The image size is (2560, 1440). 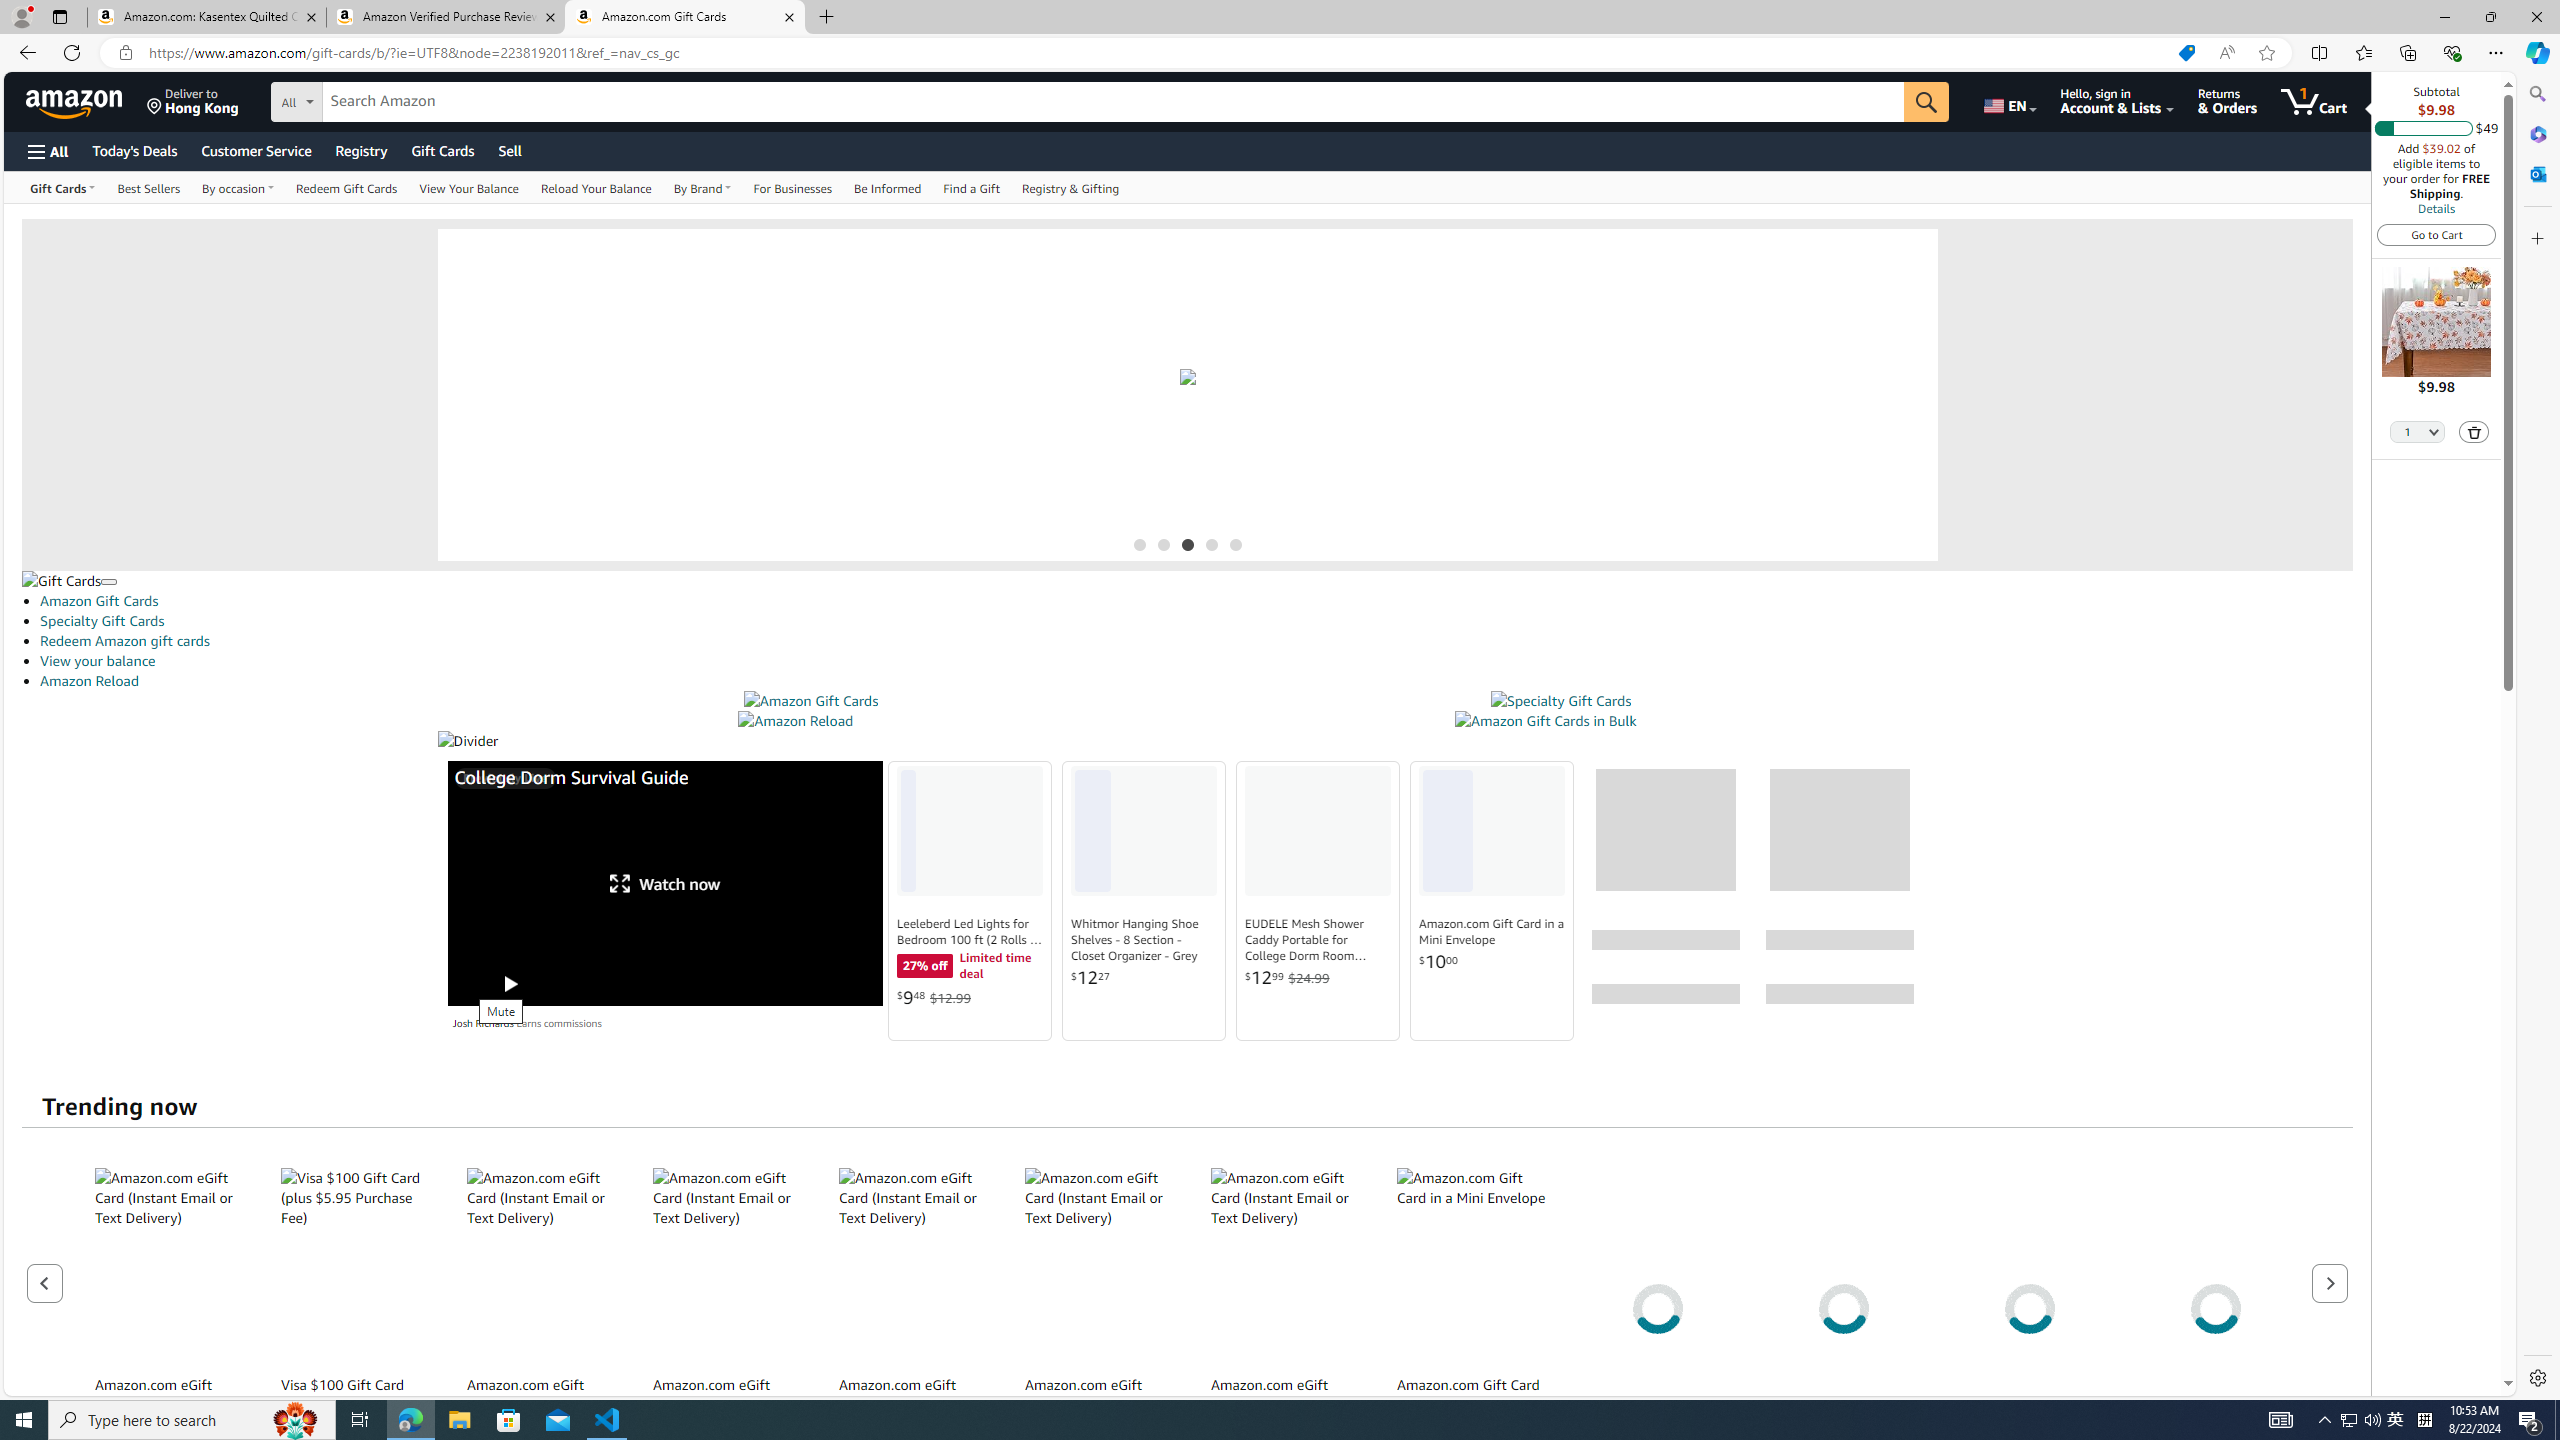 I want to click on Amazon Reload, so click(x=796, y=721).